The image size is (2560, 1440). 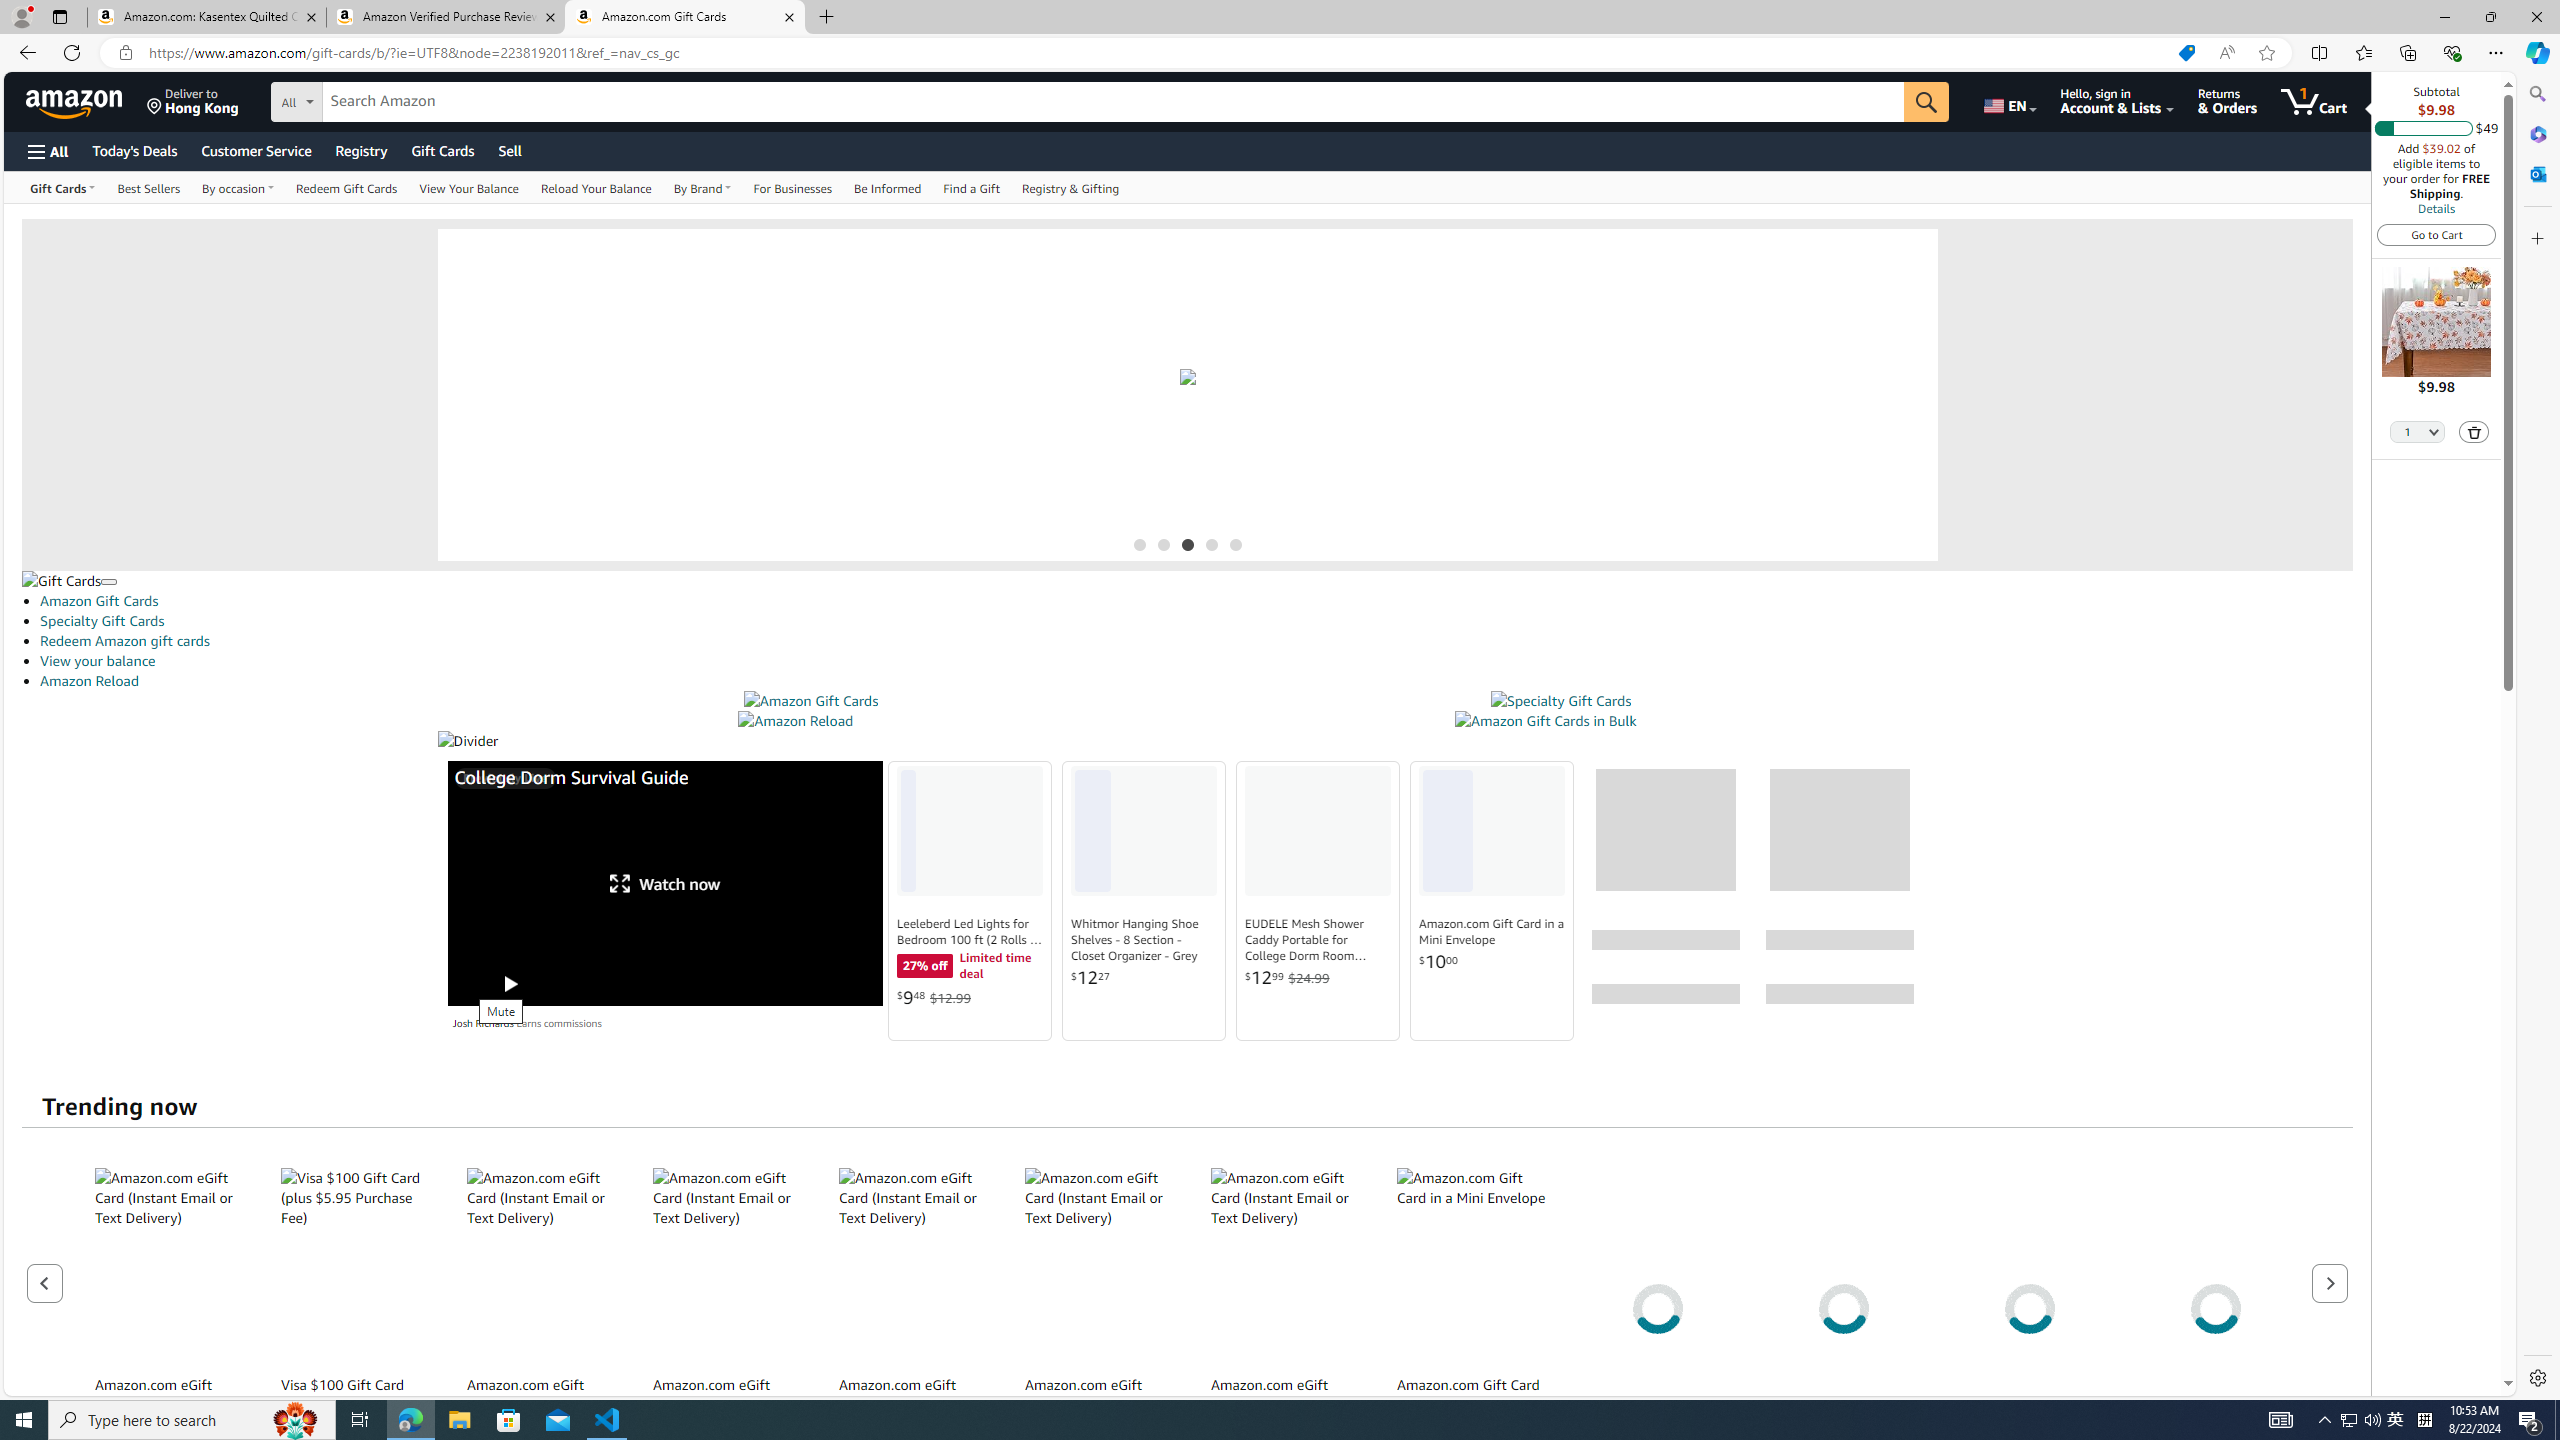 I want to click on Amazon Reload, so click(x=796, y=721).